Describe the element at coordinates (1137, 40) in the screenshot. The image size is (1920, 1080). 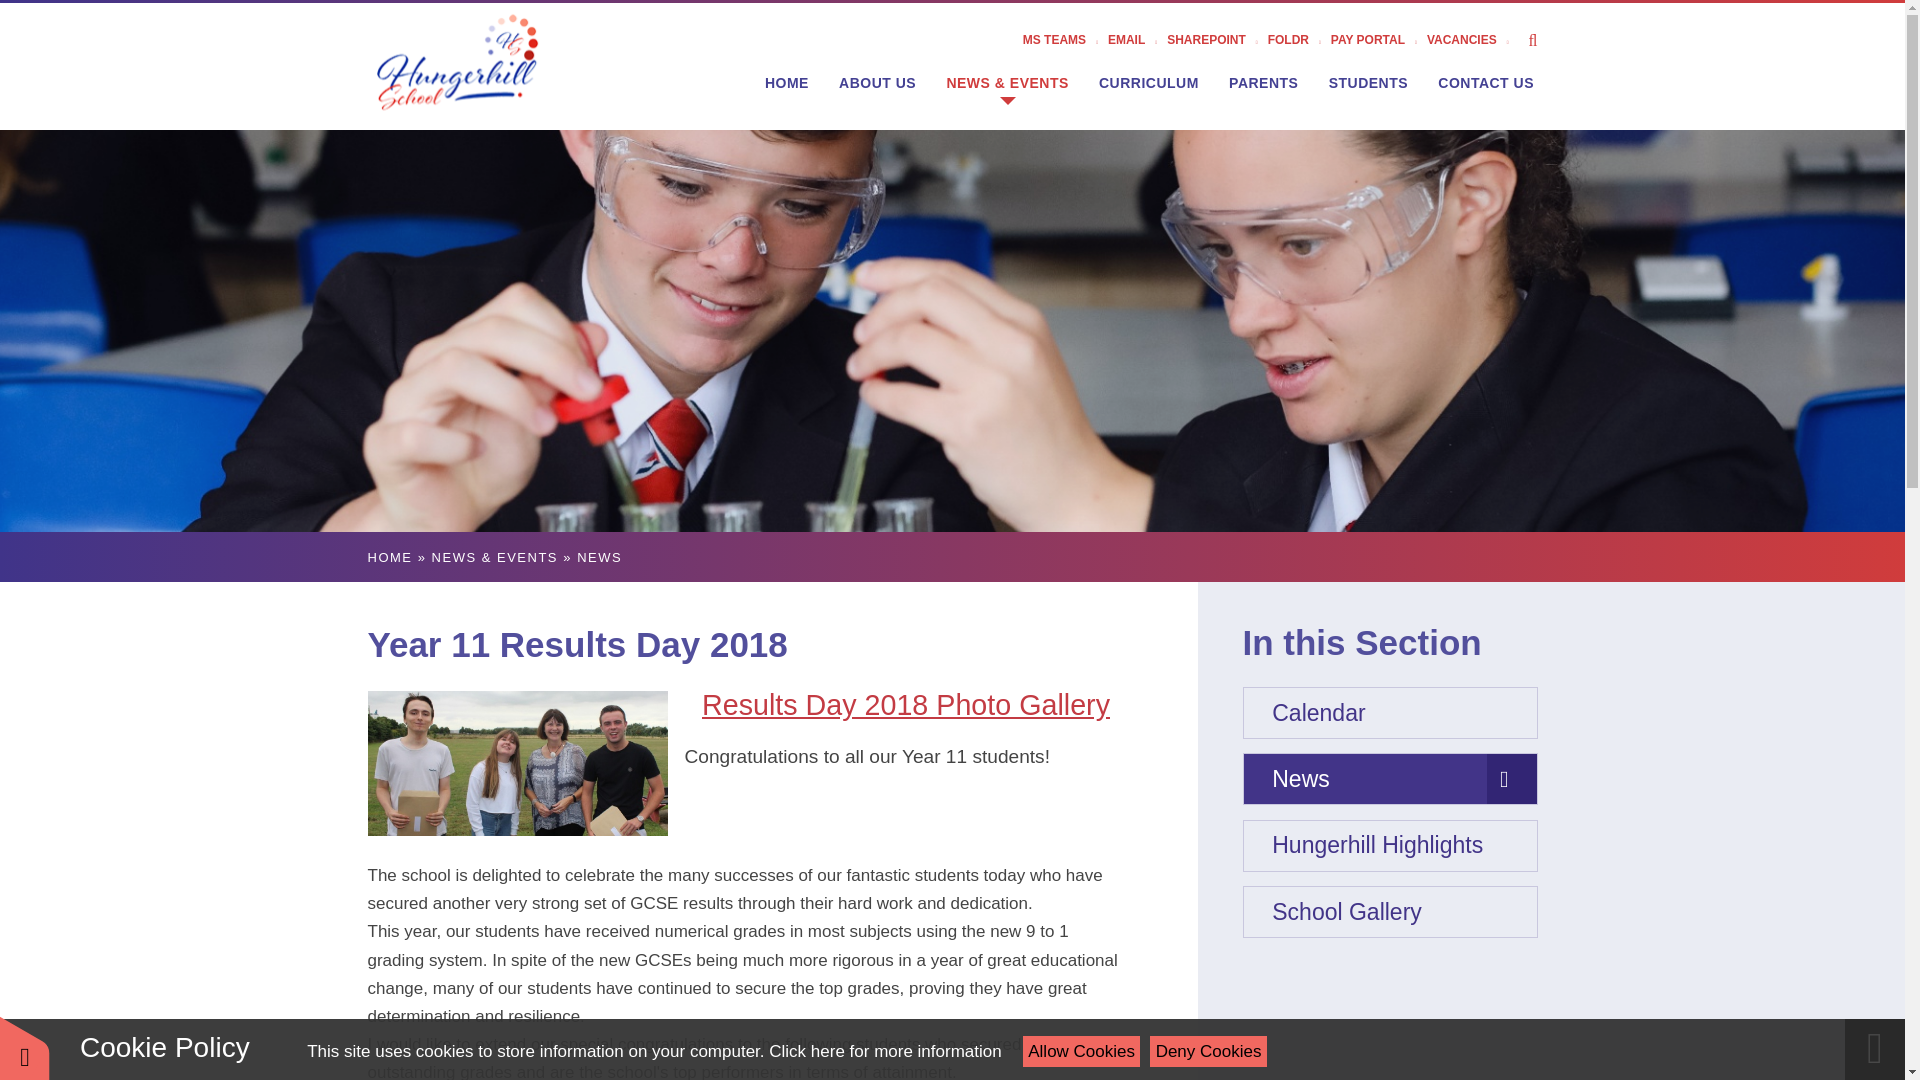
I see `Email` at that location.